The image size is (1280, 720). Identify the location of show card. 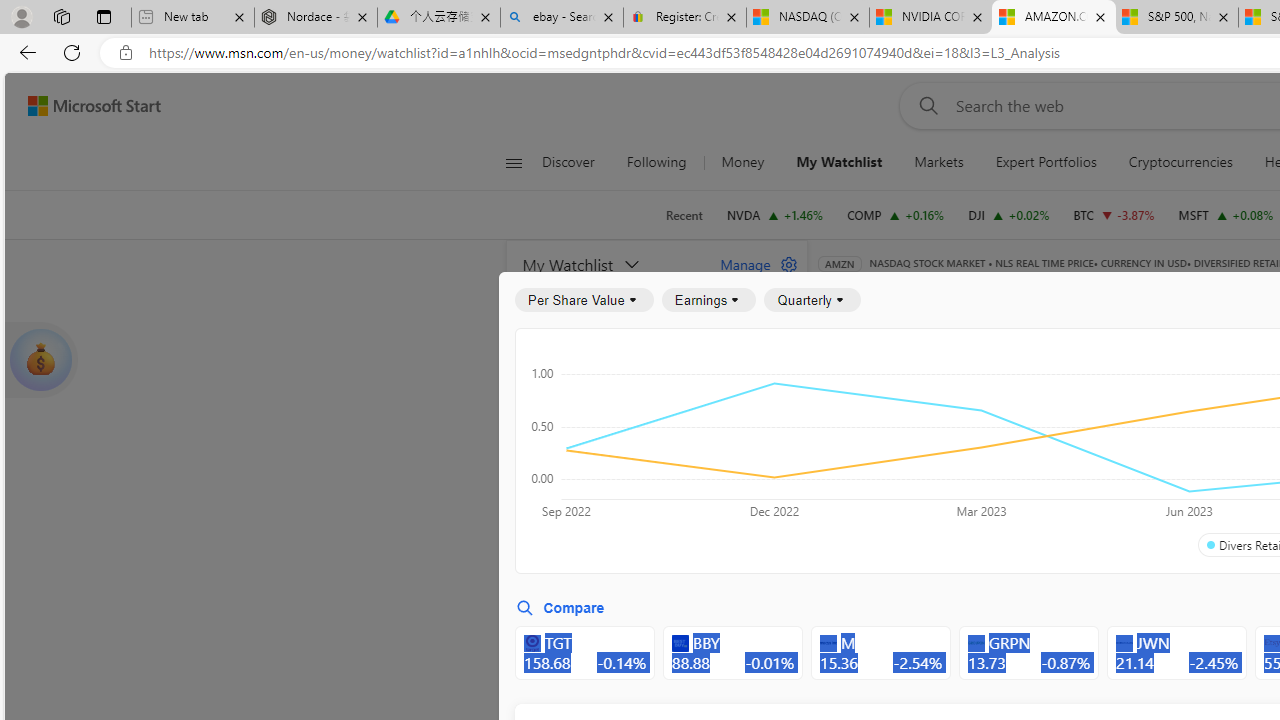
(40, 360).